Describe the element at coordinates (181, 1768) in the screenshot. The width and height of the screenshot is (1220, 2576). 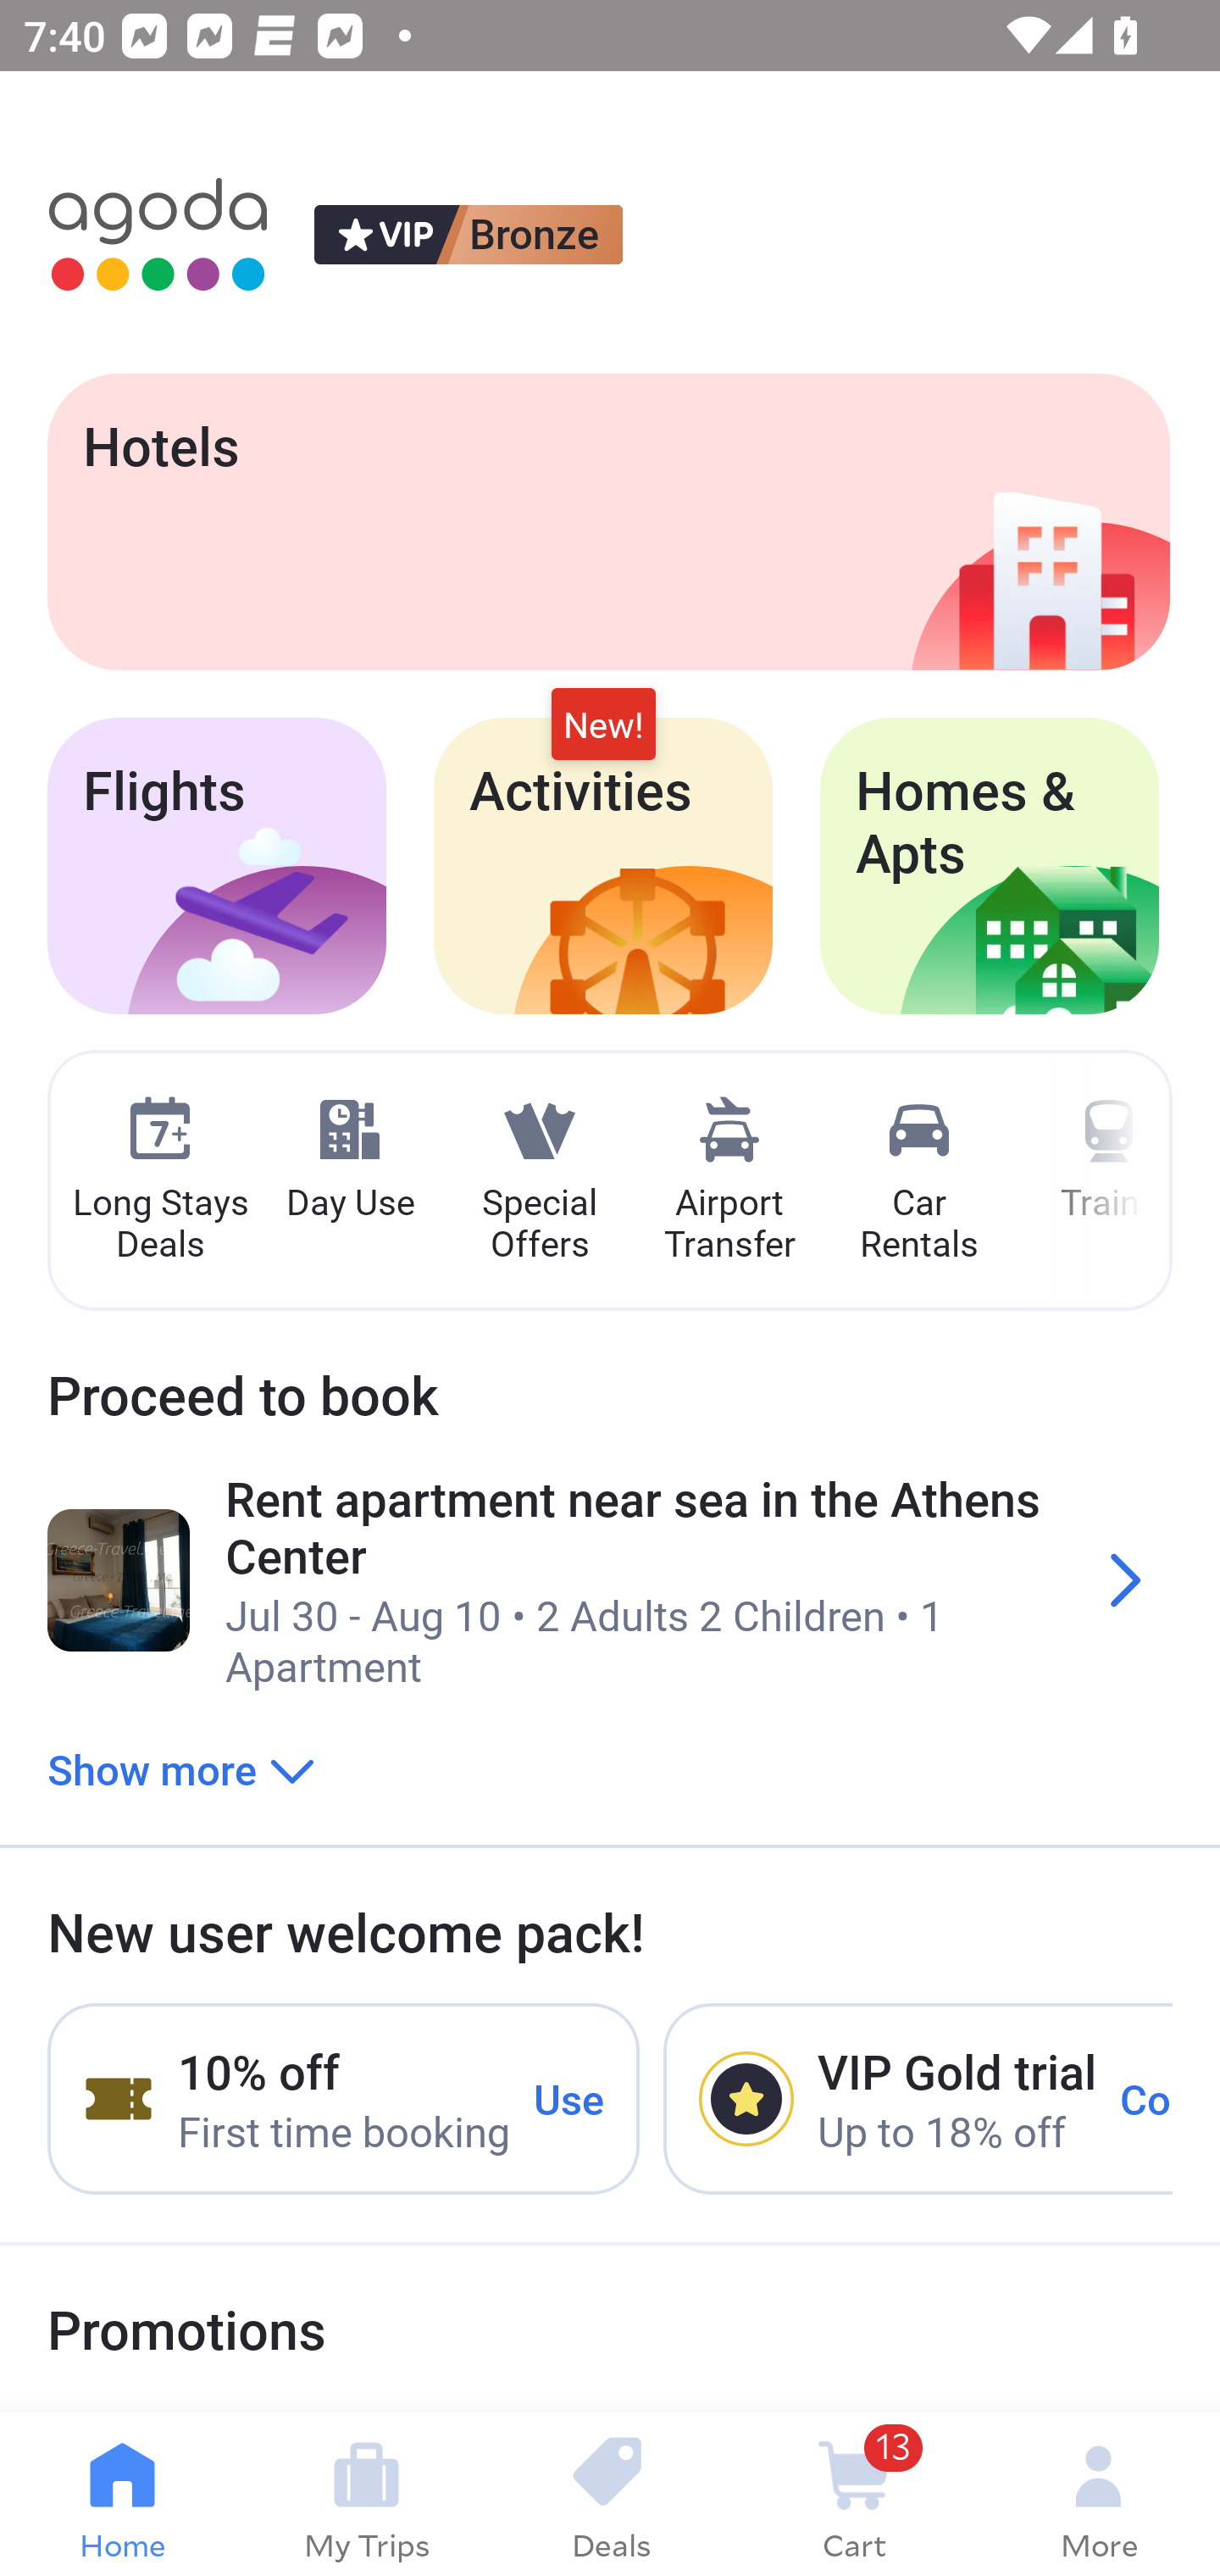
I see `Show more` at that location.